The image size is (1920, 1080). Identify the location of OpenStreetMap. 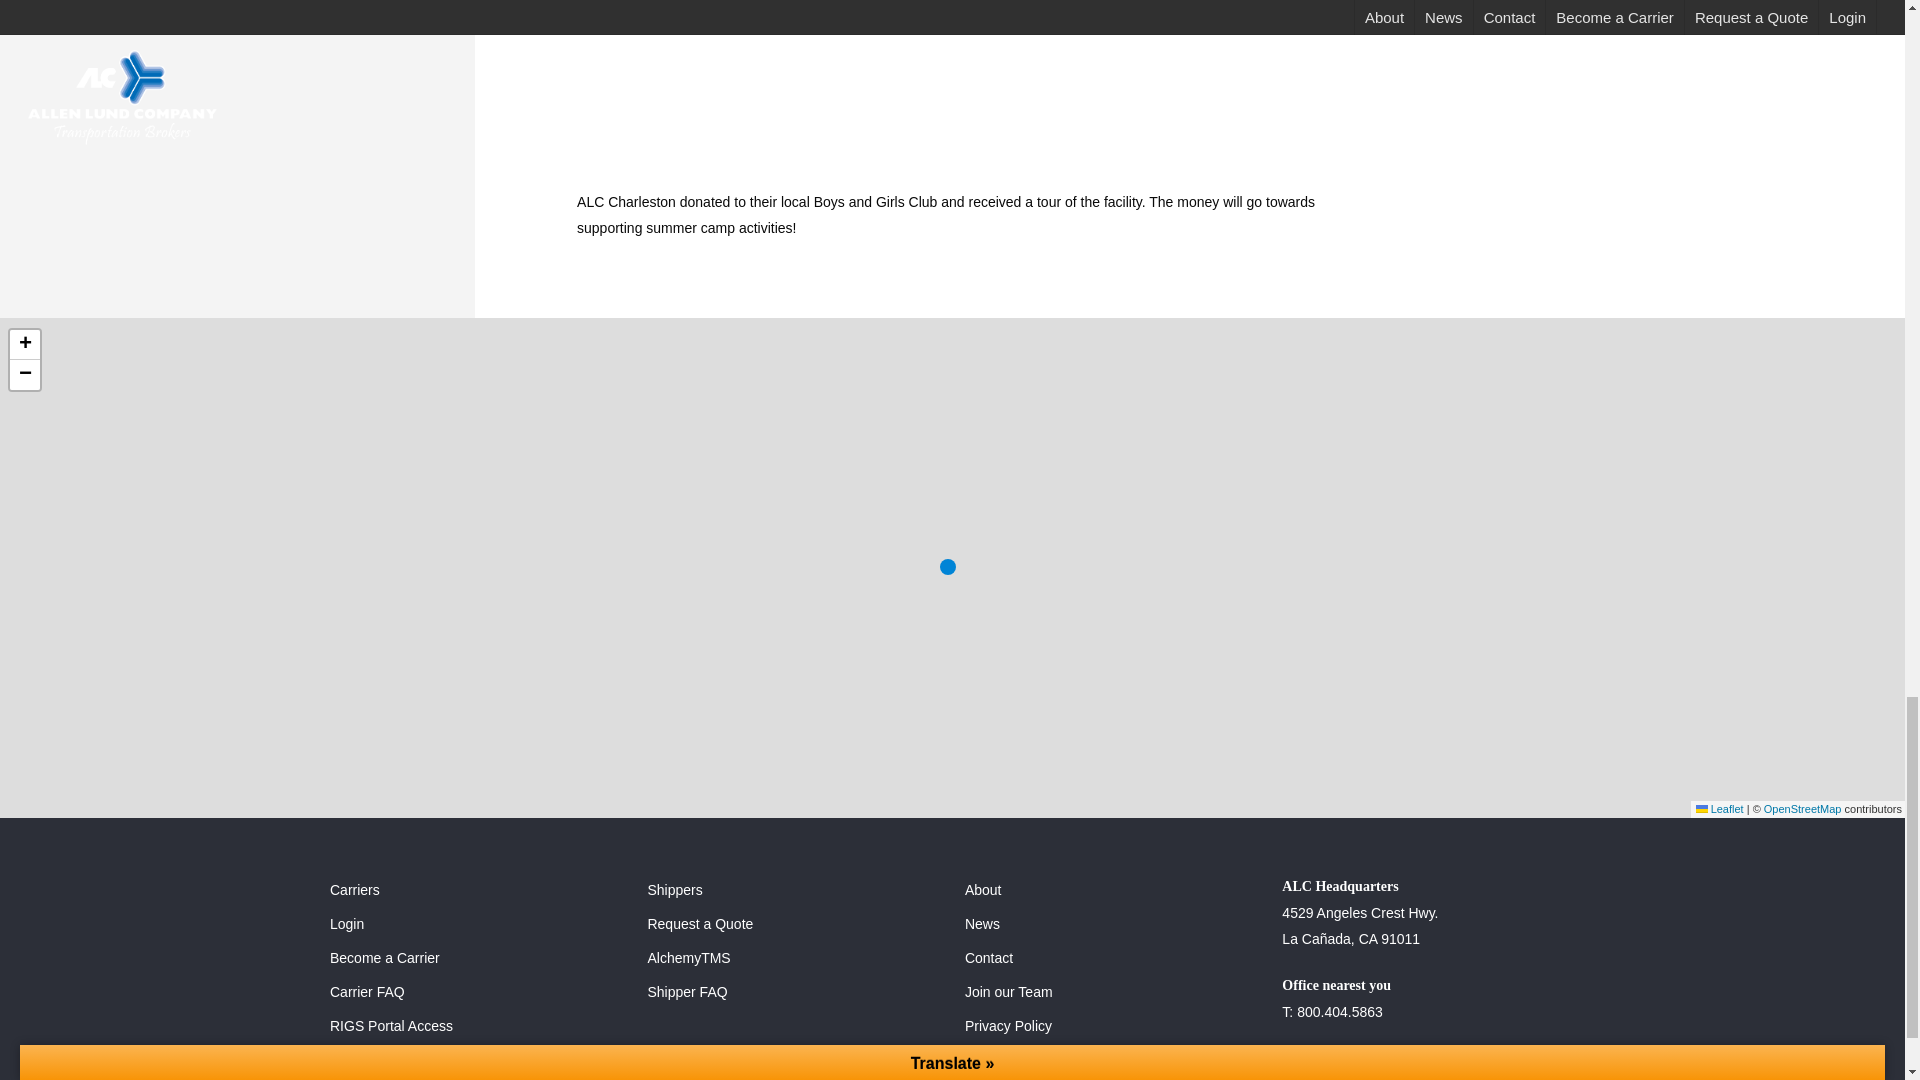
(1802, 809).